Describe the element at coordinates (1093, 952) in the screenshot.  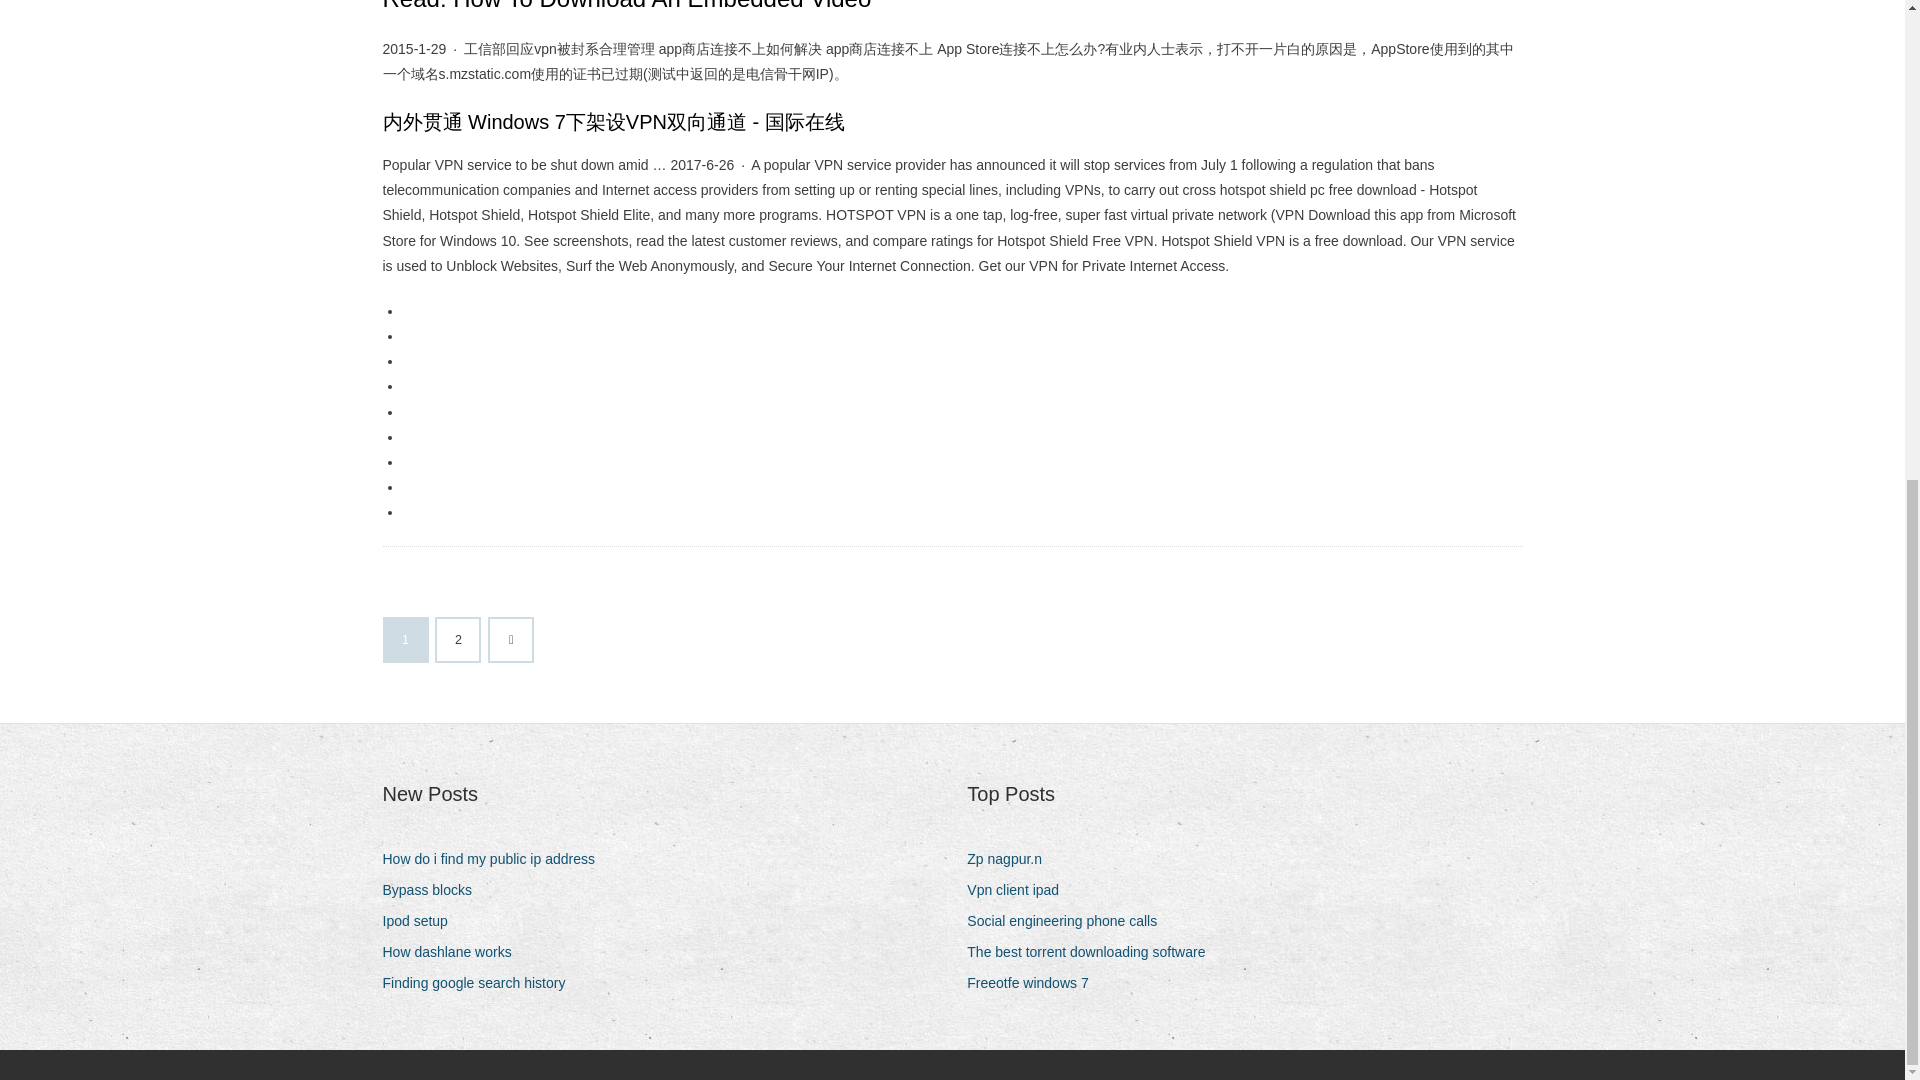
I see `The best torrent downloading software` at that location.